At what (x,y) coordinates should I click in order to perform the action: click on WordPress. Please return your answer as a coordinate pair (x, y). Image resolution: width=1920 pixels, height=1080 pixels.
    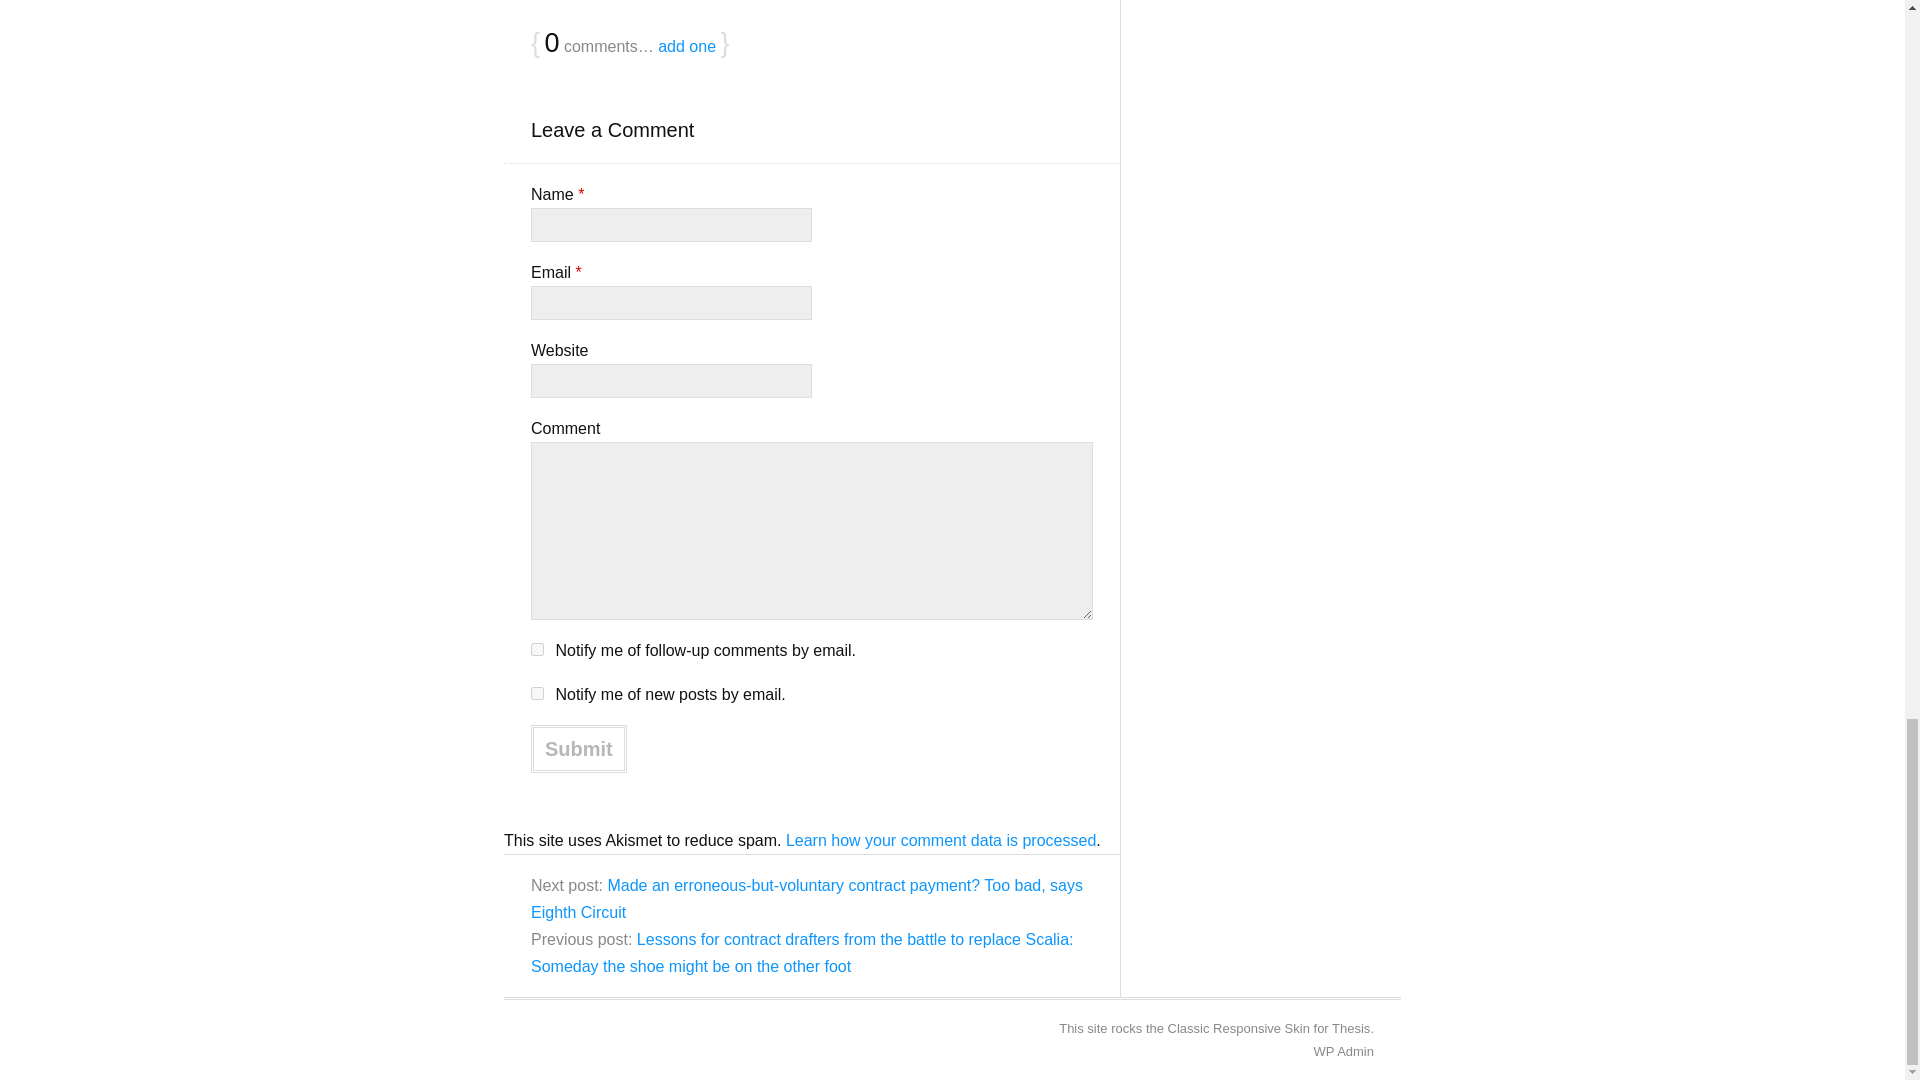
    Looking at the image, I should click on (1324, 1052).